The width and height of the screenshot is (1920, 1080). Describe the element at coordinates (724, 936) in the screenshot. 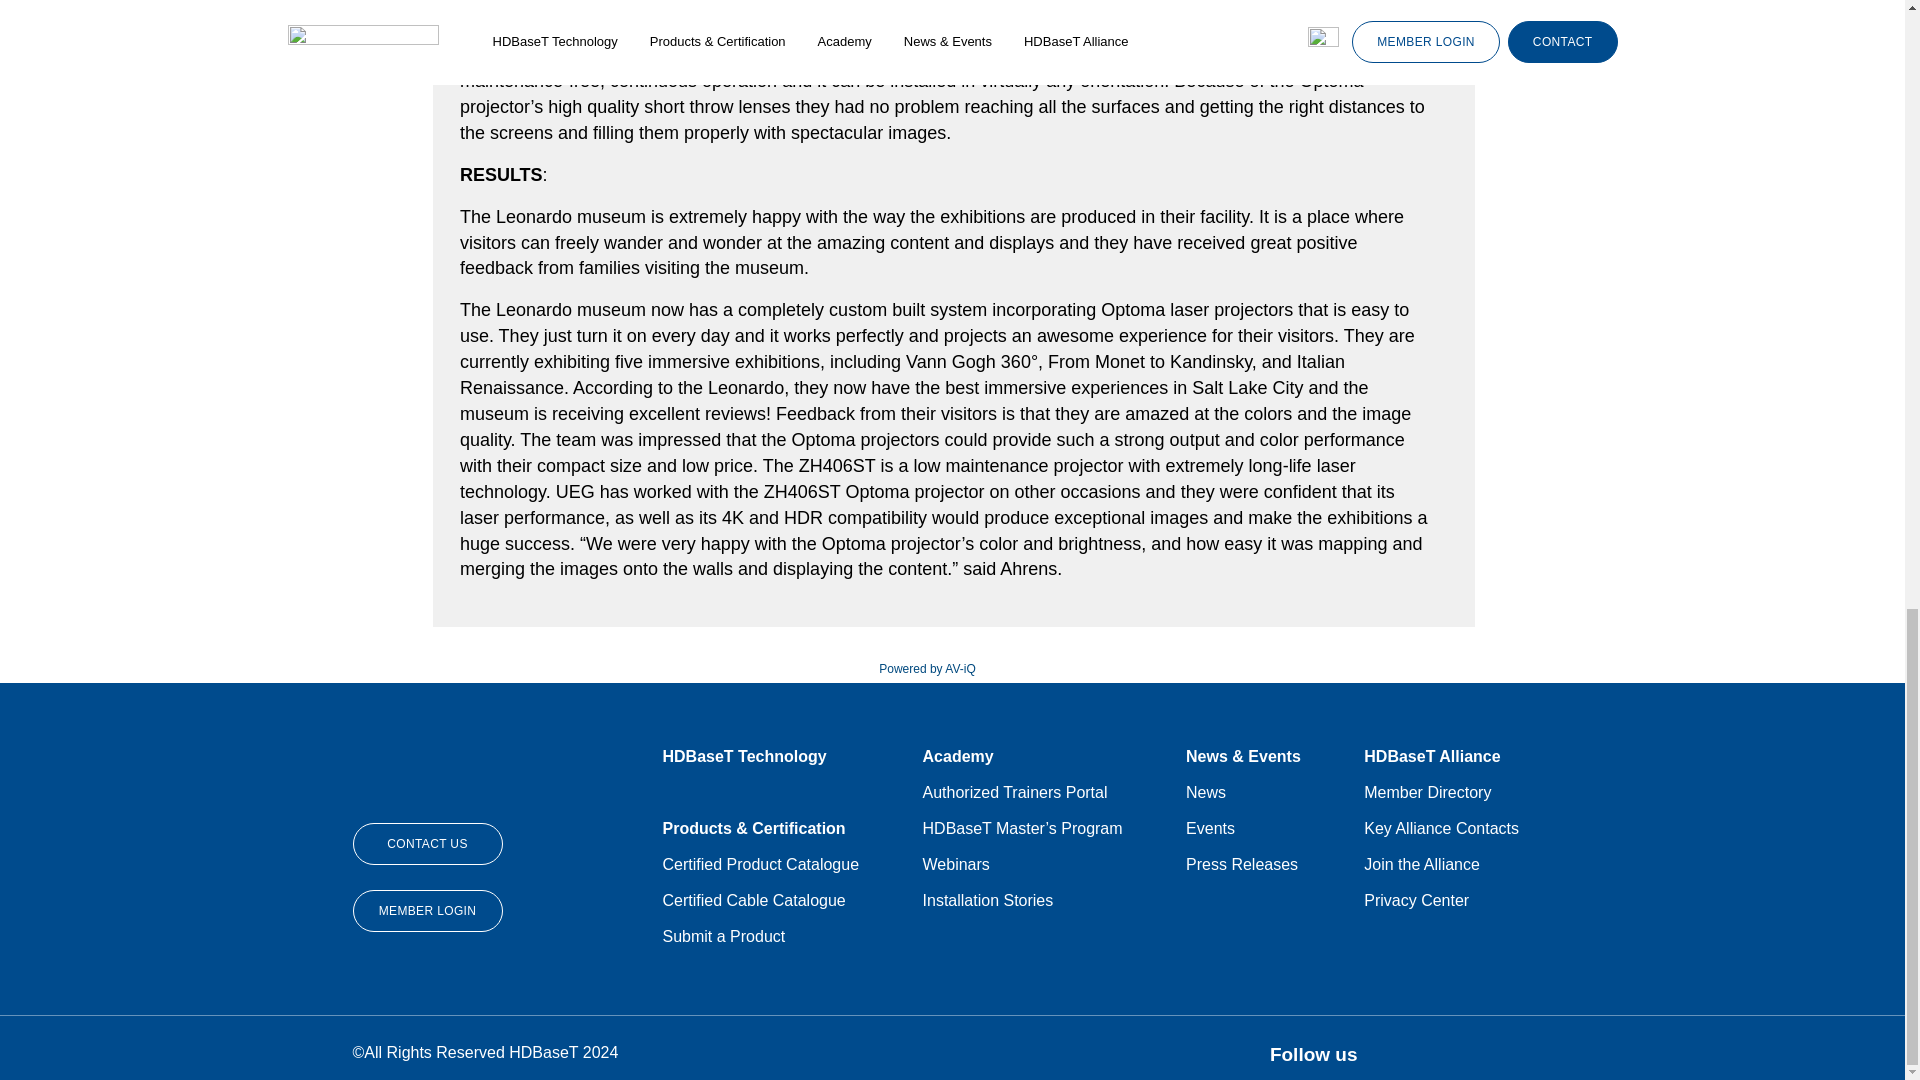

I see `Submit a Product` at that location.